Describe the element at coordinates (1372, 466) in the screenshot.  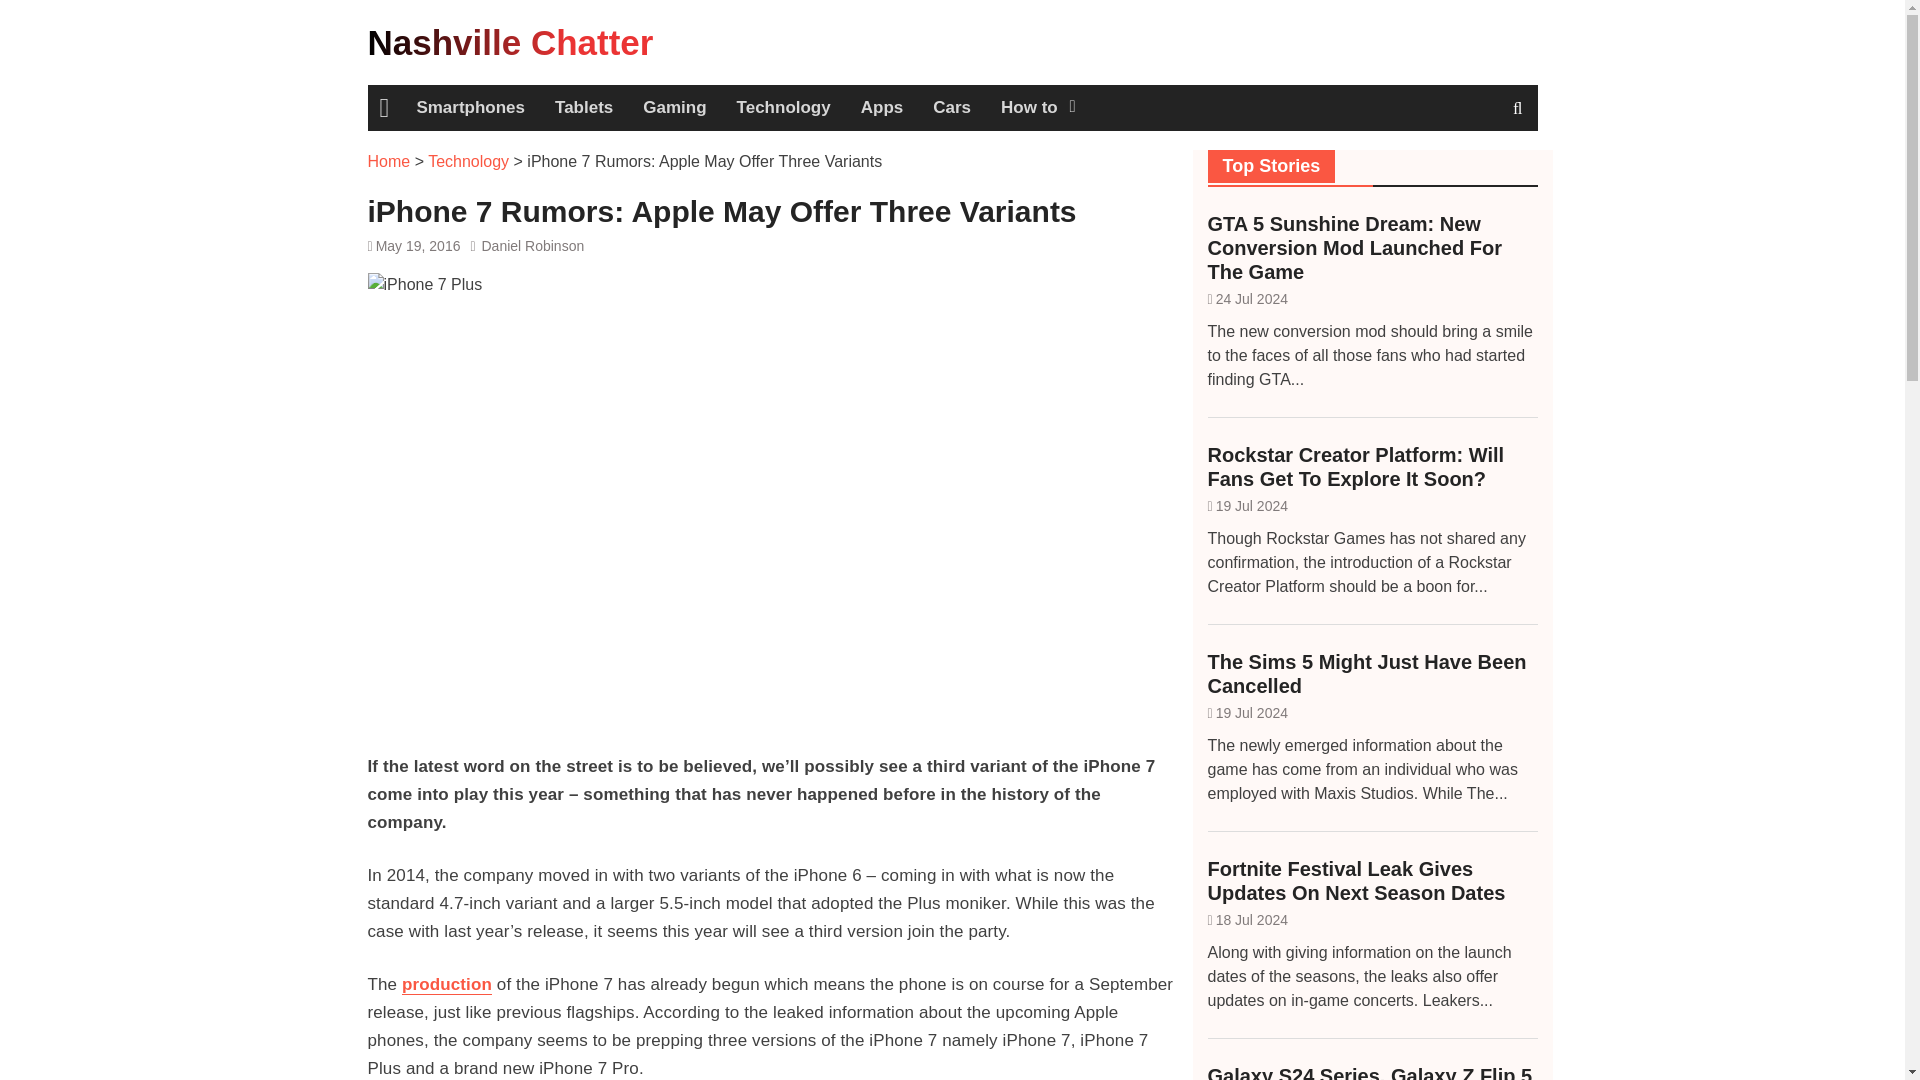
I see `Rockstar Creator Platform: Will Fans Get To Explore It Soon?` at that location.